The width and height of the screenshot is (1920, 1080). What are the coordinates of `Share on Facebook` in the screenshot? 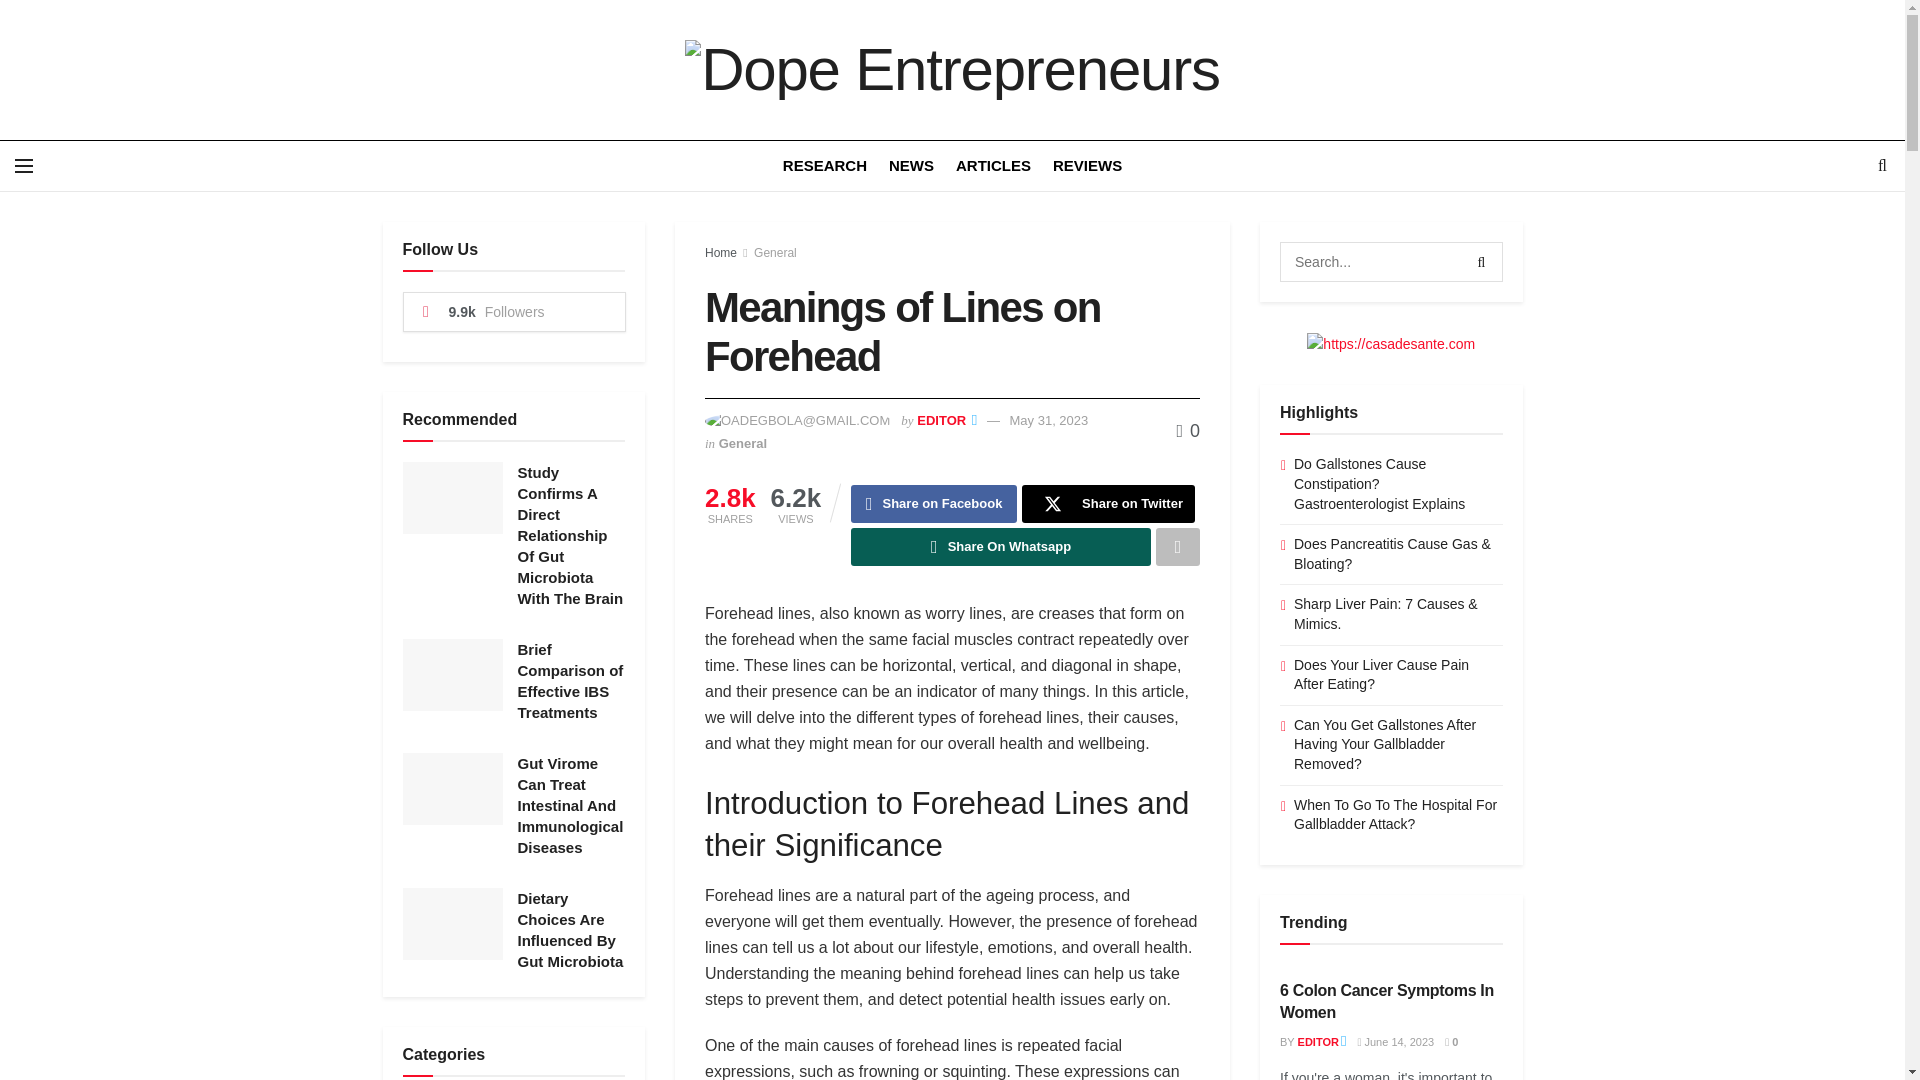 It's located at (934, 503).